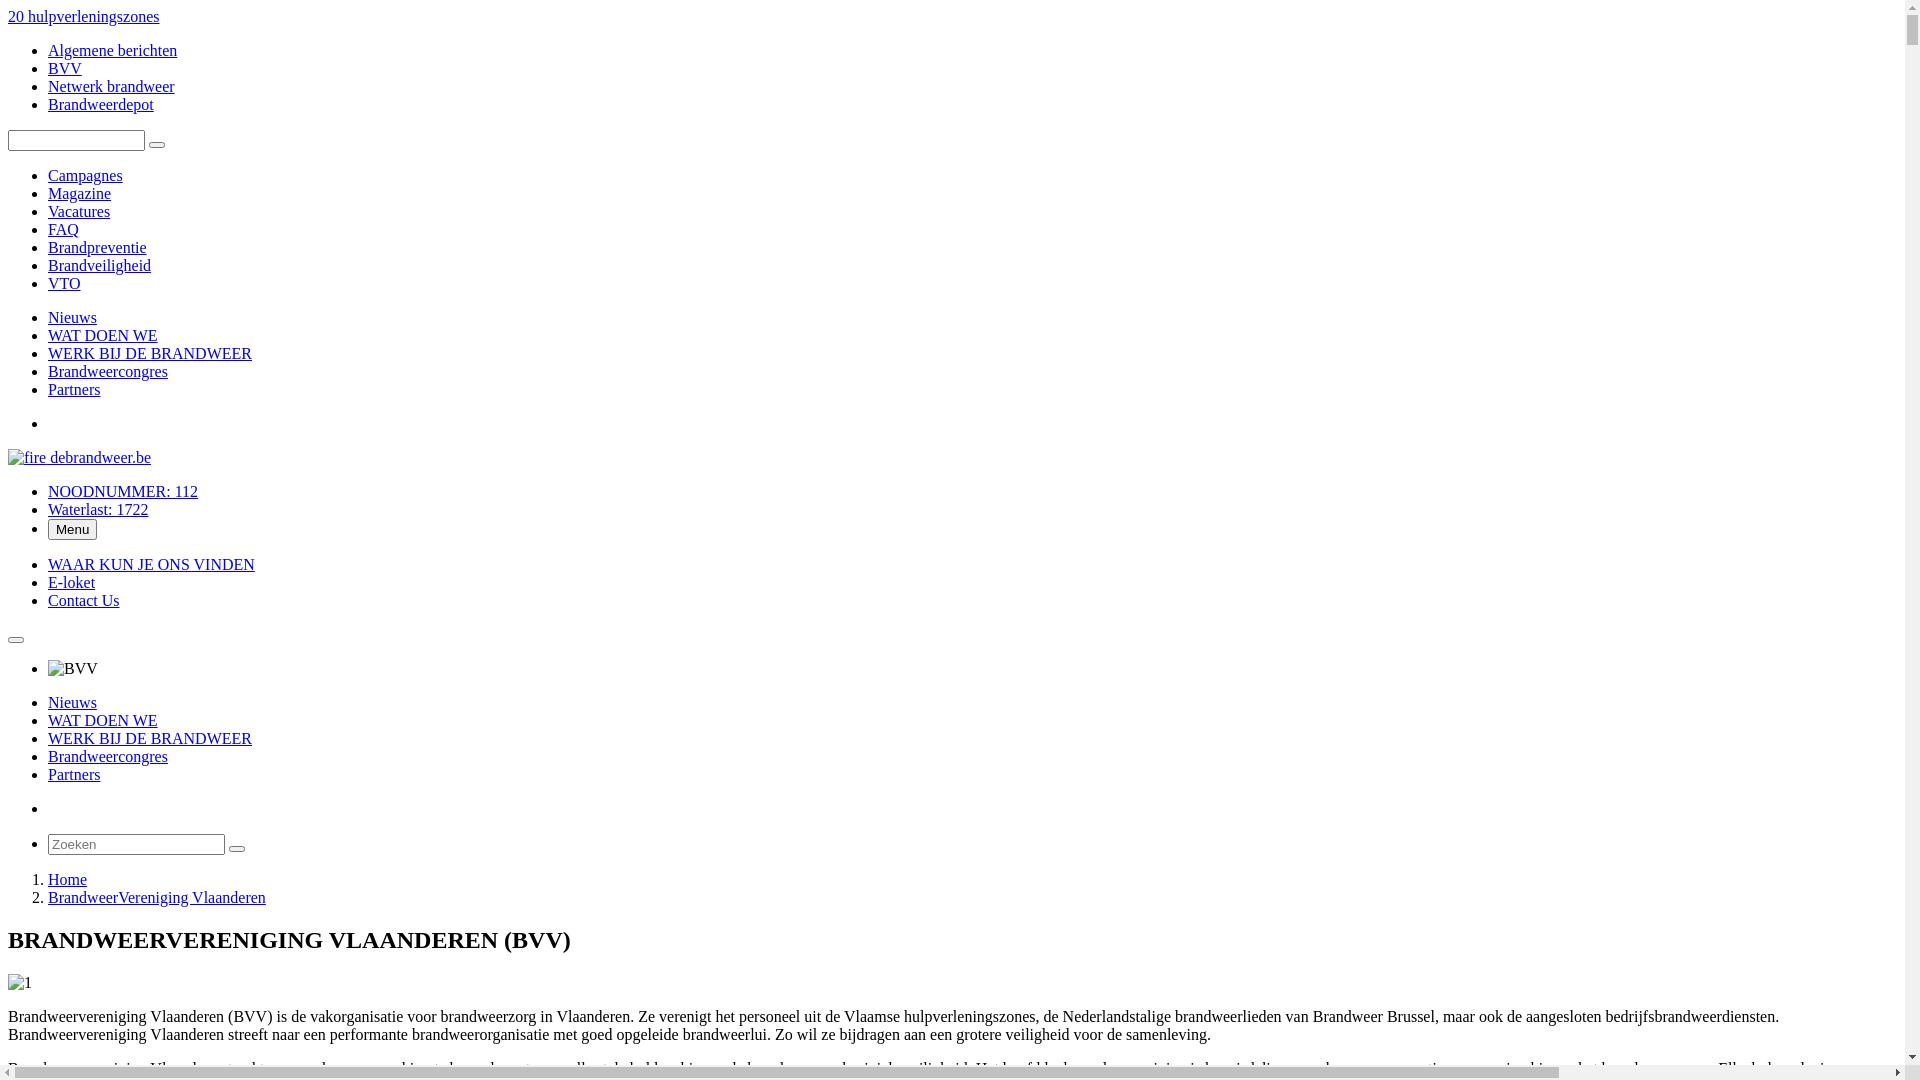 The height and width of the screenshot is (1080, 1920). I want to click on Zoeken, so click(157, 145).